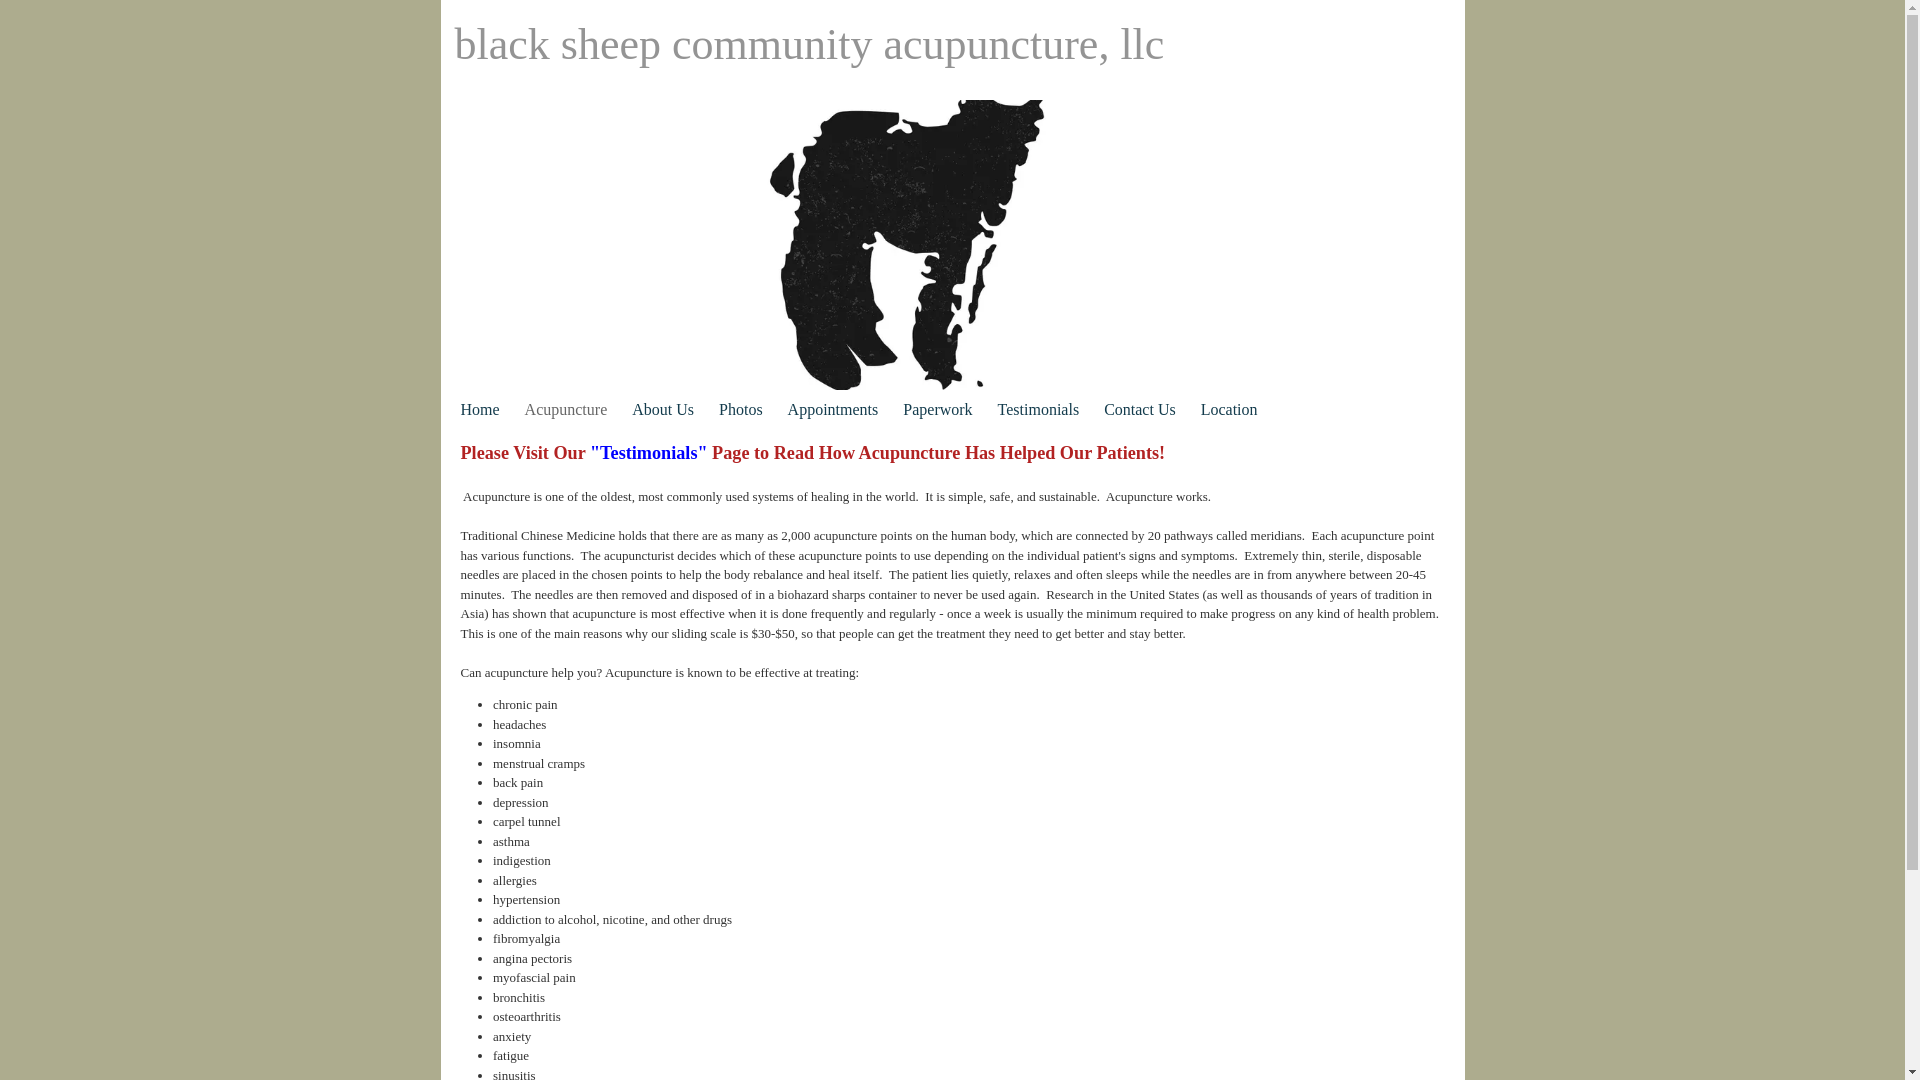 The width and height of the screenshot is (1920, 1080). What do you see at coordinates (833, 409) in the screenshot?
I see `Appointments` at bounding box center [833, 409].